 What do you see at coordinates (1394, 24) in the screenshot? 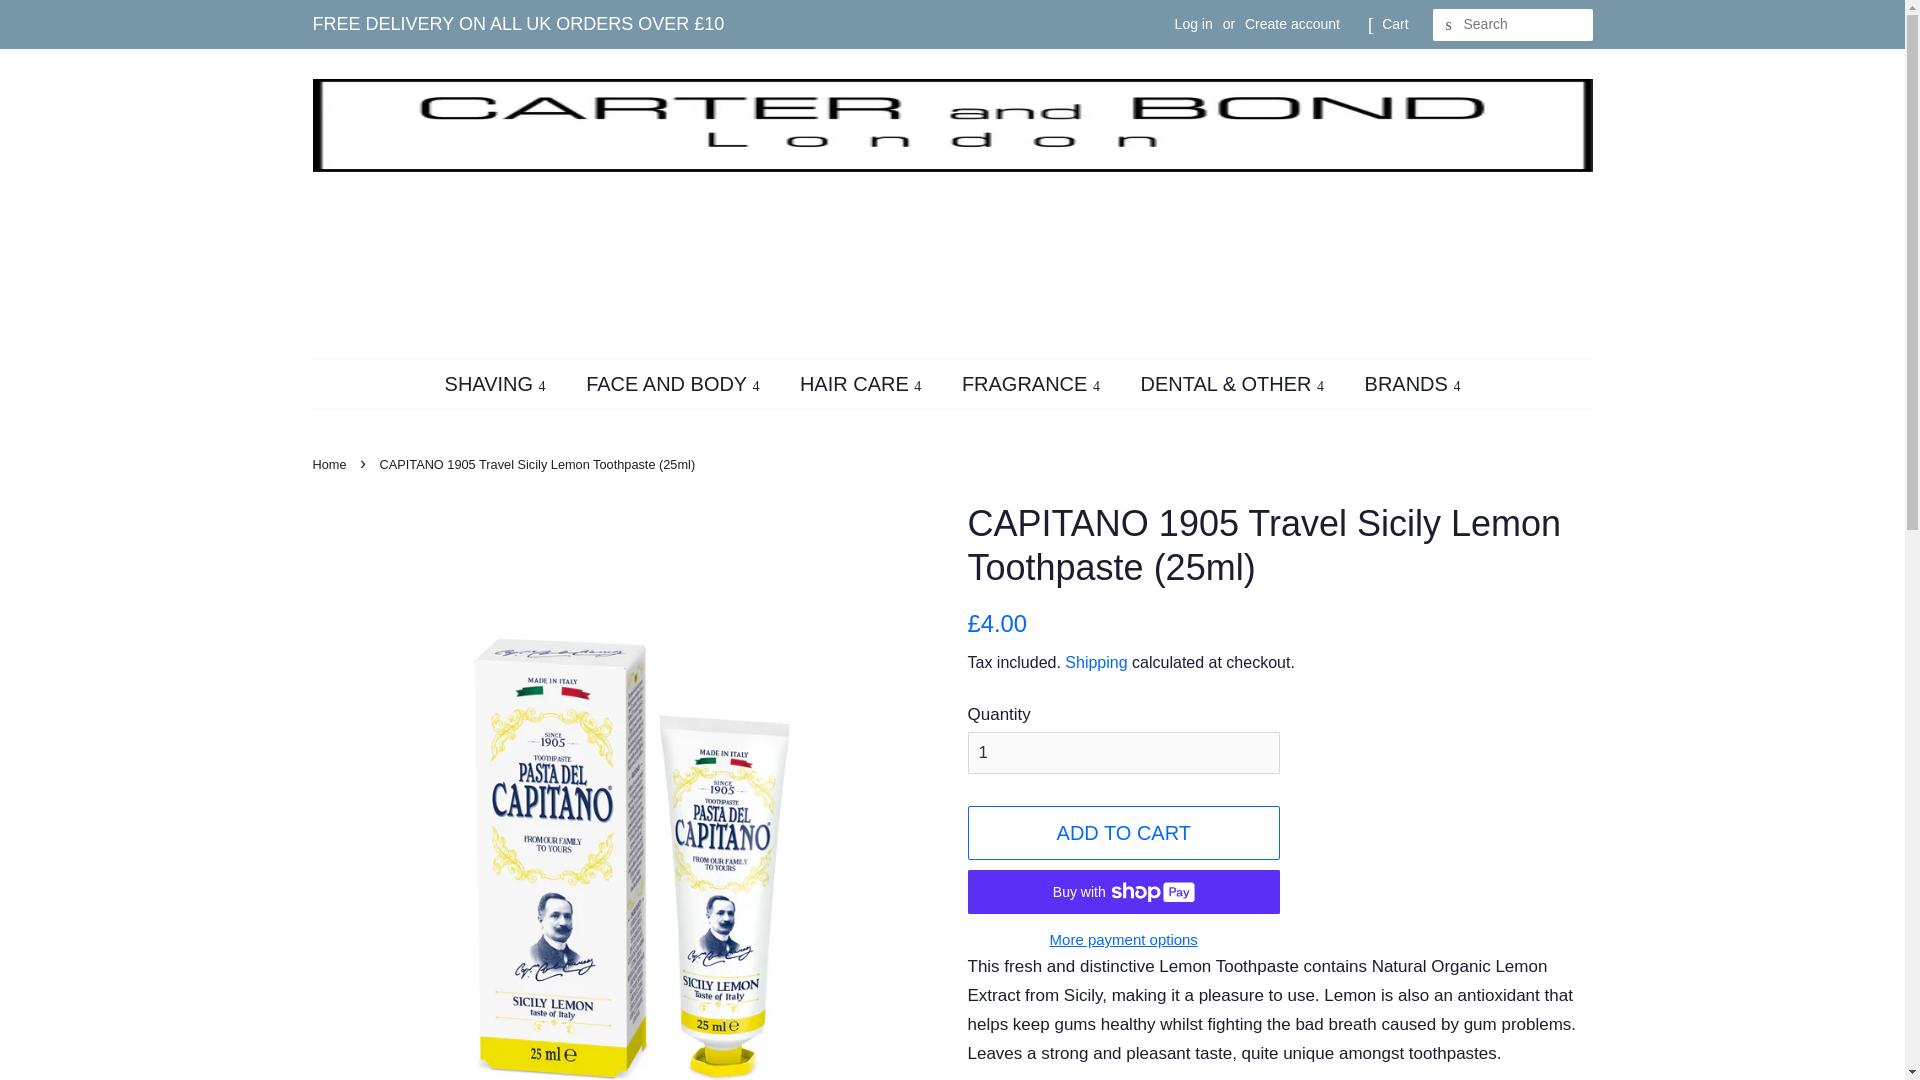
I see `Cart` at bounding box center [1394, 24].